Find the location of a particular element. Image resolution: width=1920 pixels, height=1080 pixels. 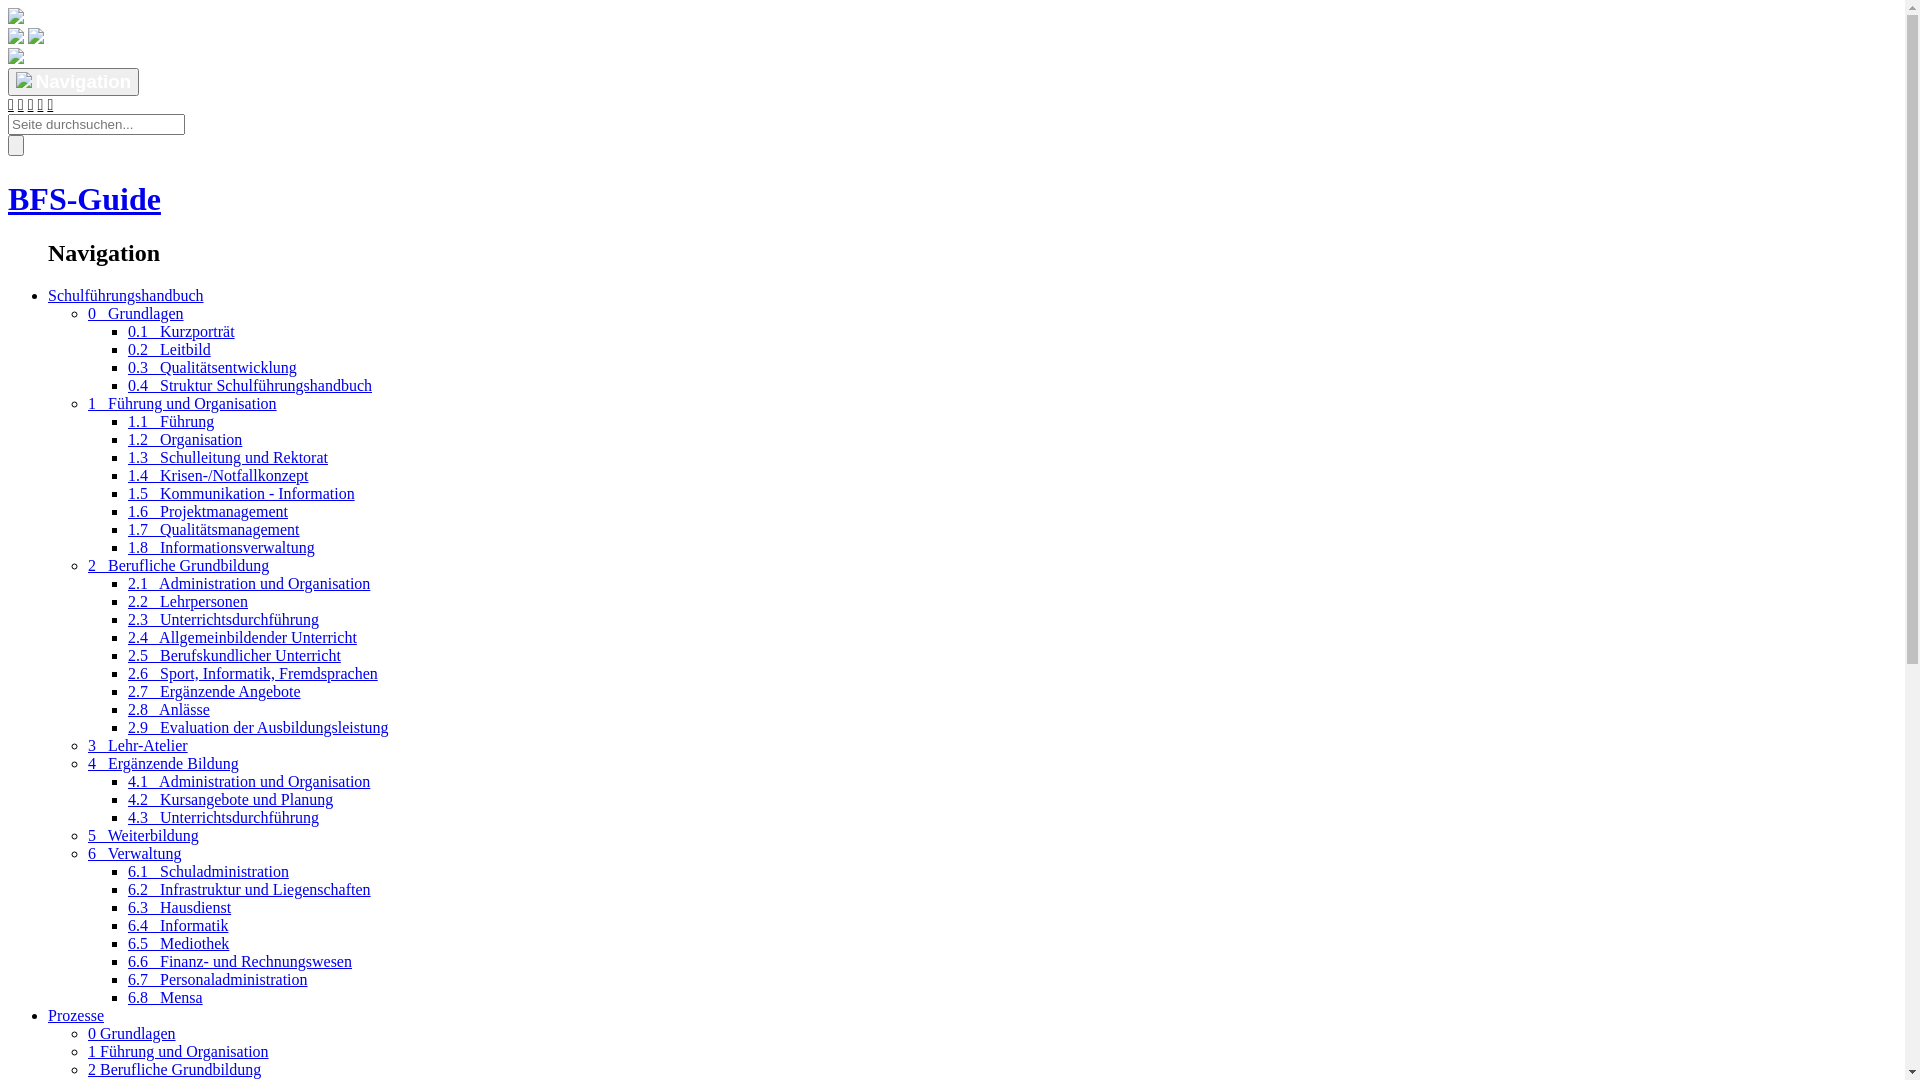

1.8   Informationsverwaltung is located at coordinates (222, 548).